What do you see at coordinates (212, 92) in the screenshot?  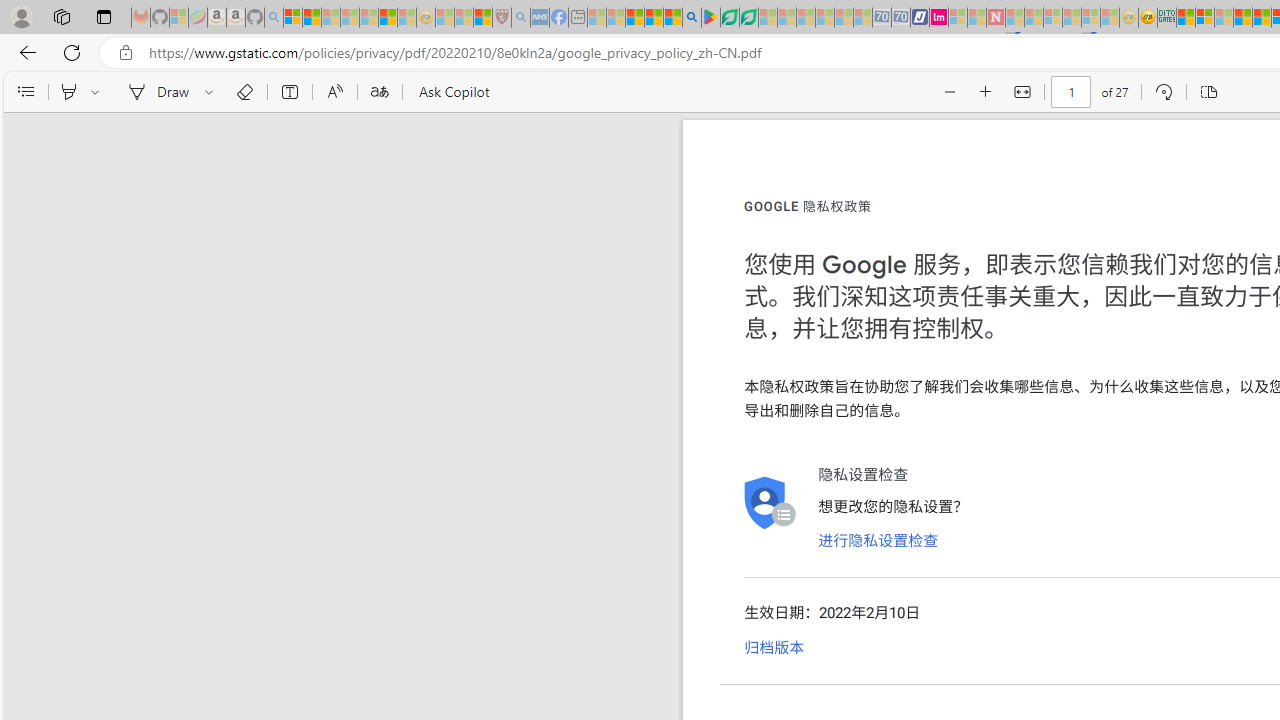 I see `Select ink properties` at bounding box center [212, 92].